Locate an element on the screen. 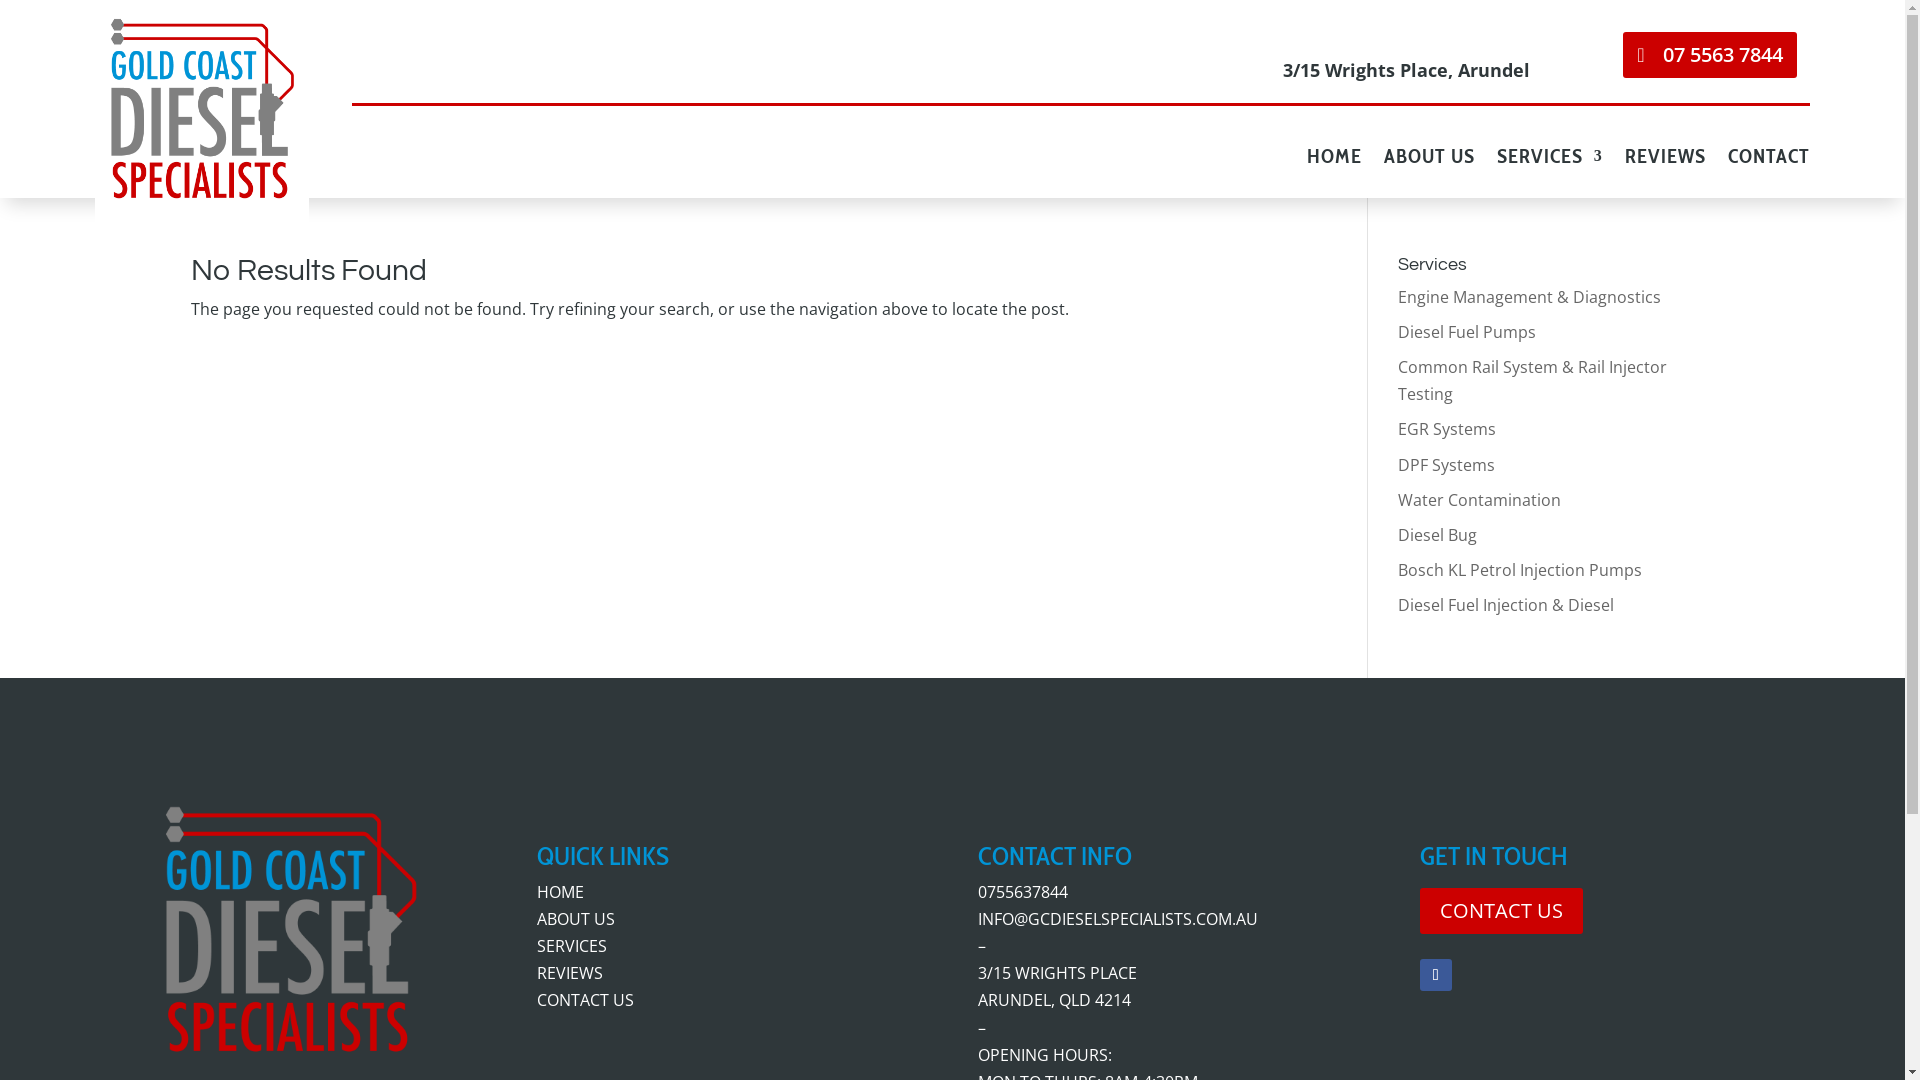  DPF Systems is located at coordinates (1446, 465).